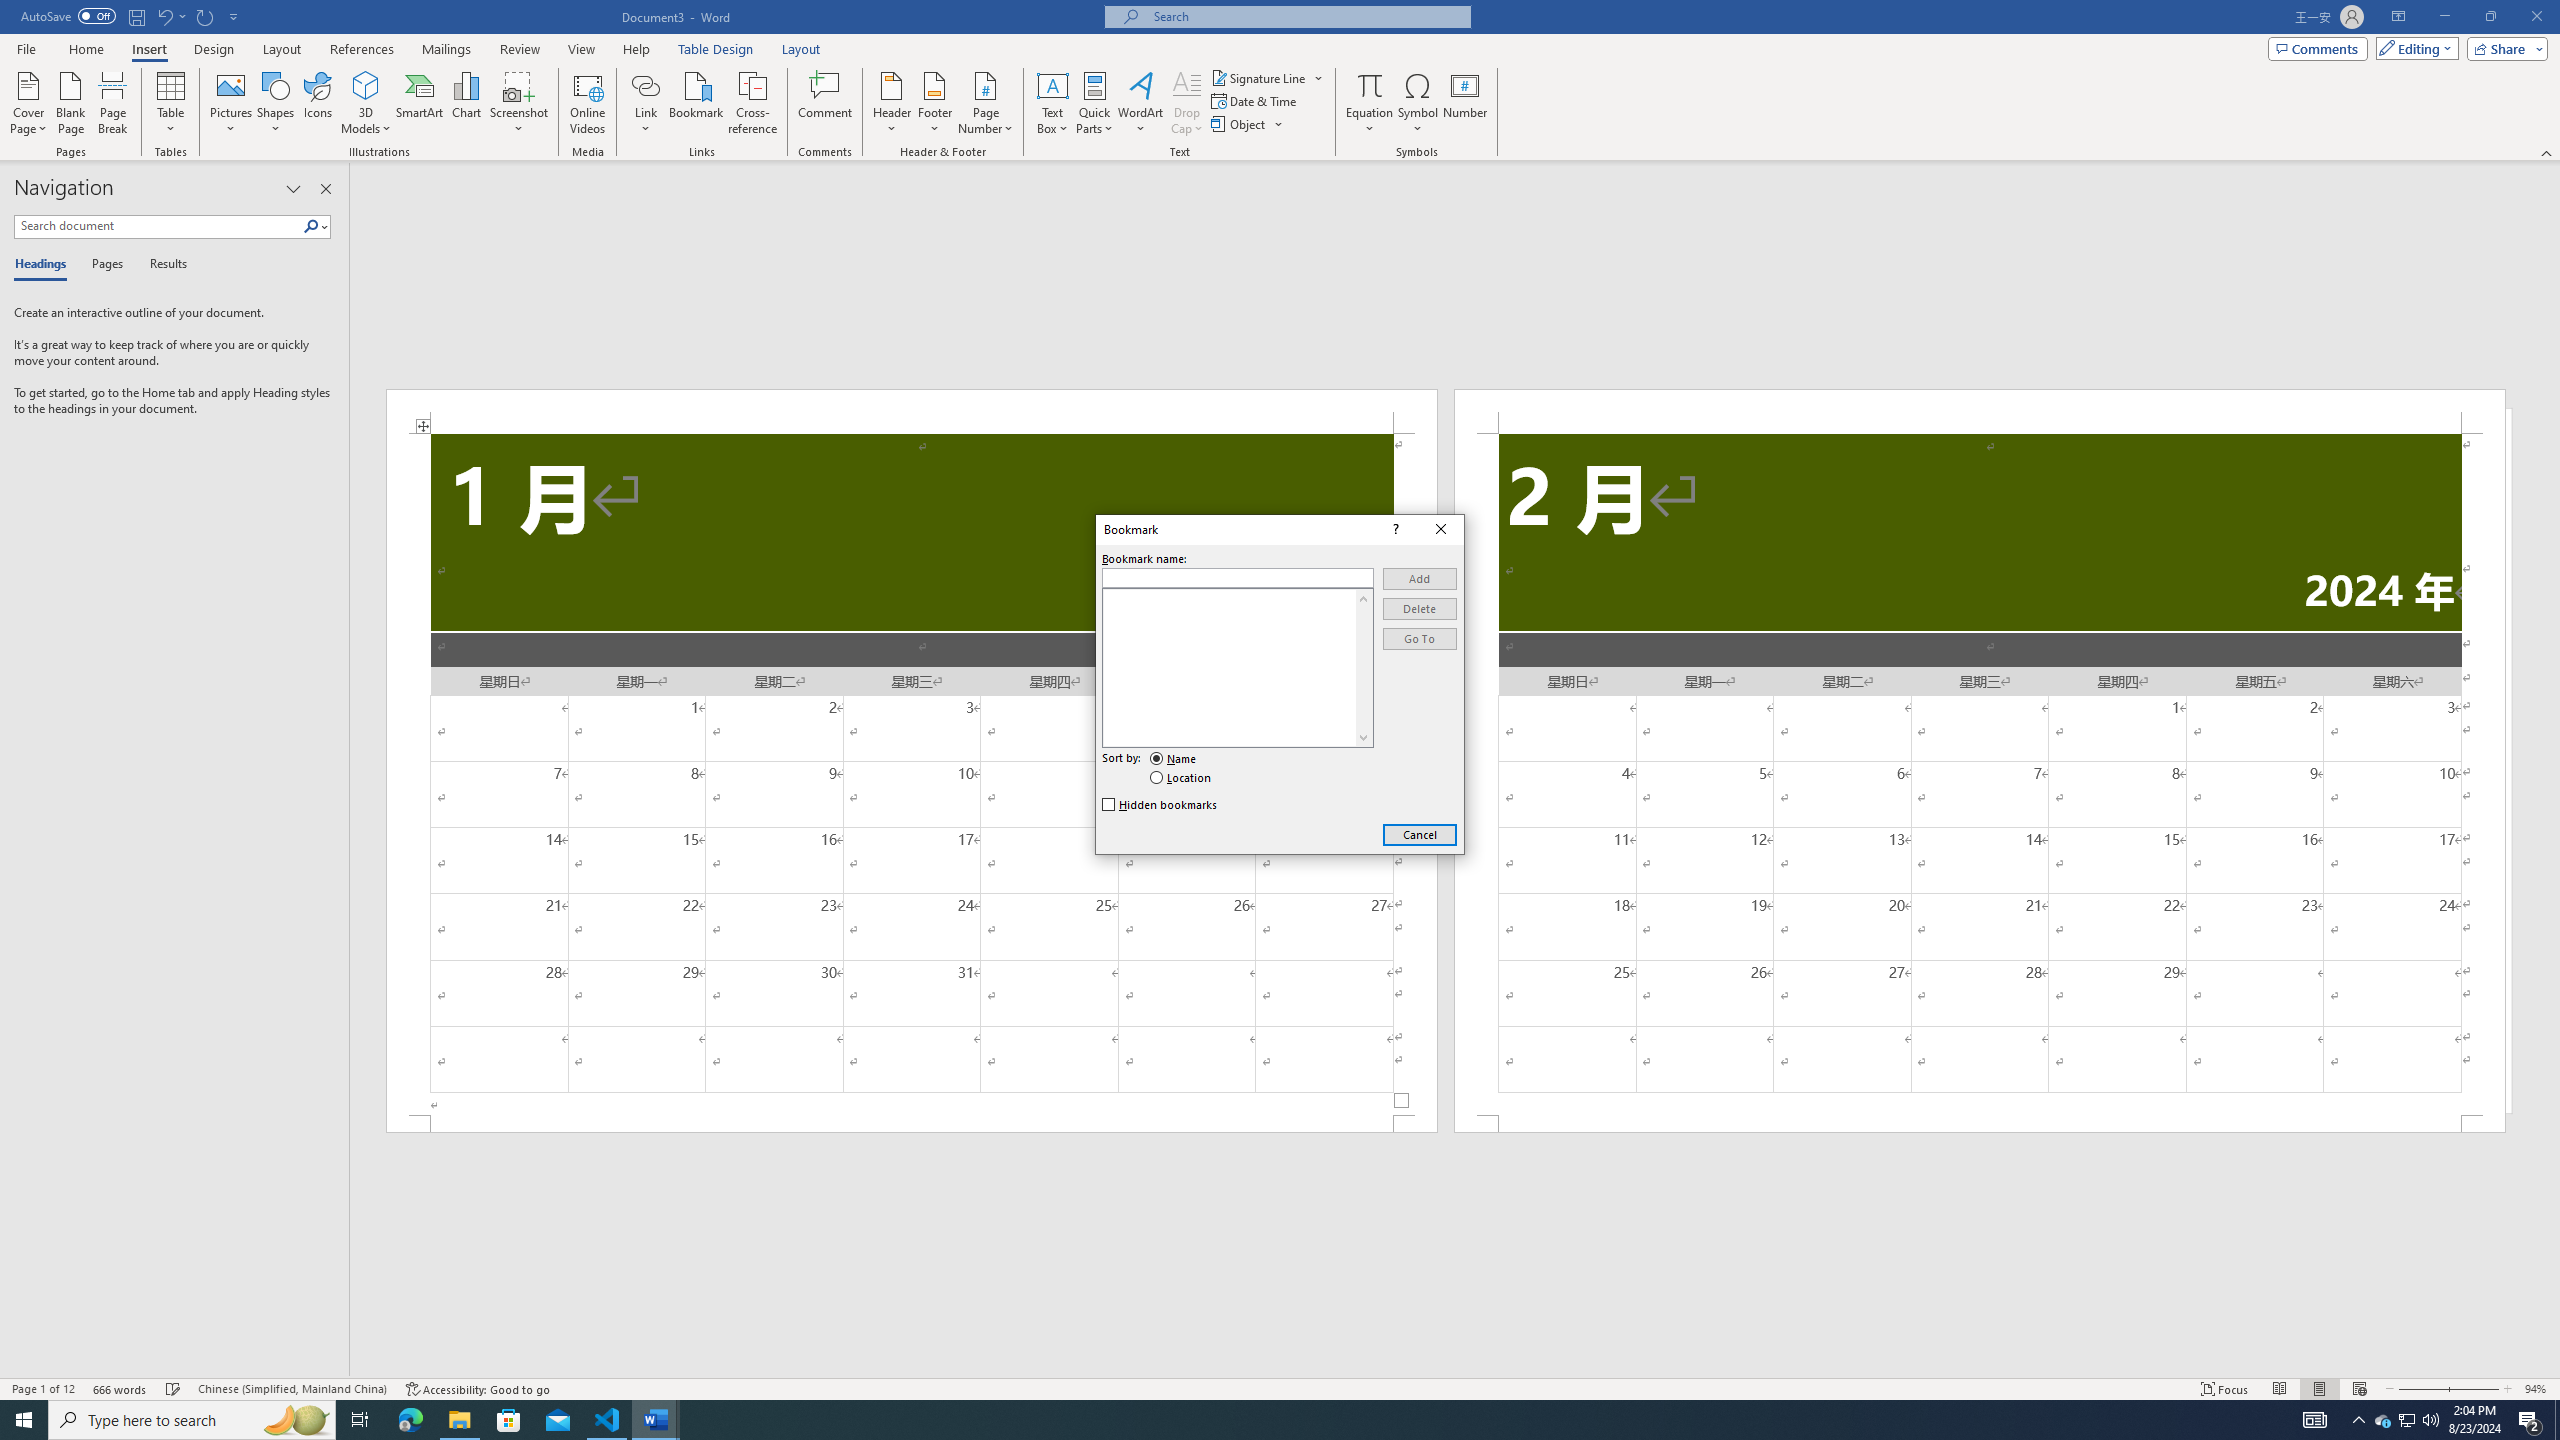  Describe the element at coordinates (1455, 1369) in the screenshot. I see `Class: NetUIScrollBar` at that location.